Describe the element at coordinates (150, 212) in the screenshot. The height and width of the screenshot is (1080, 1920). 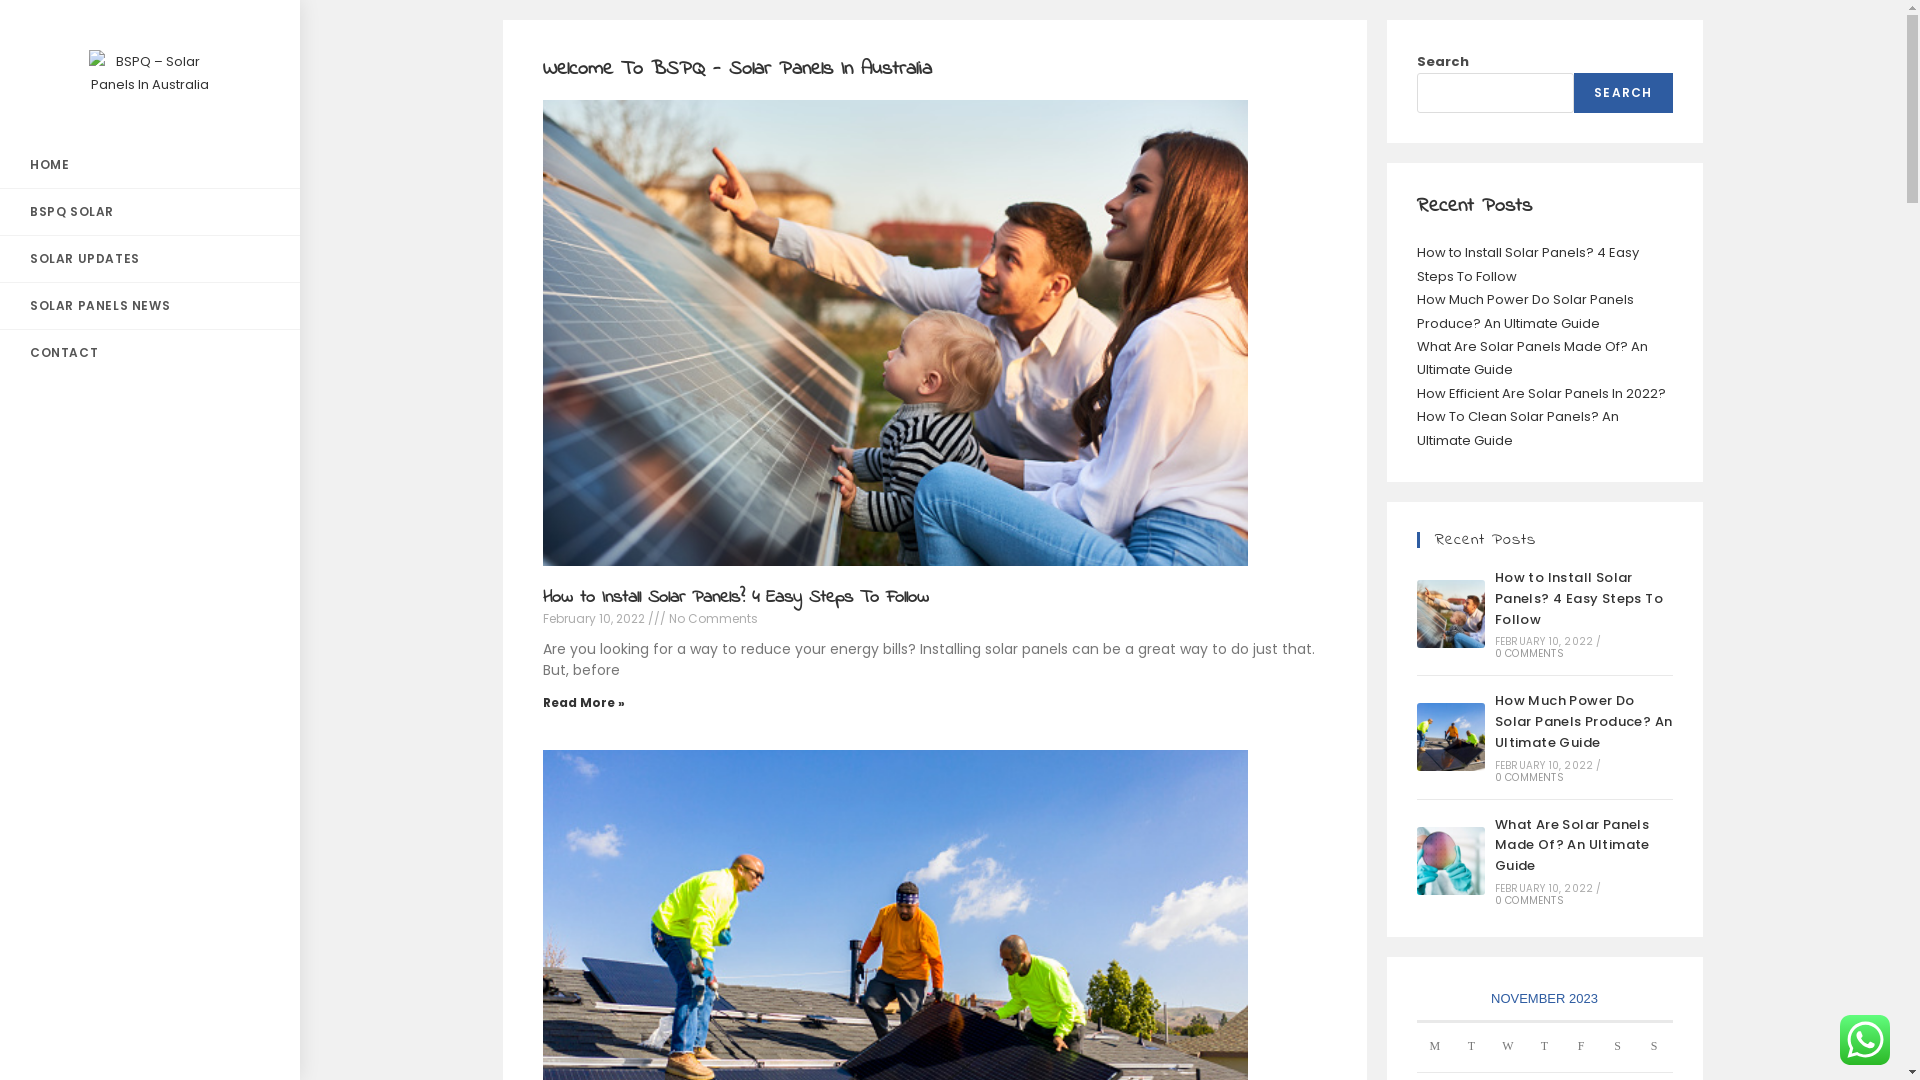
I see `BSPQ SOLAR` at that location.